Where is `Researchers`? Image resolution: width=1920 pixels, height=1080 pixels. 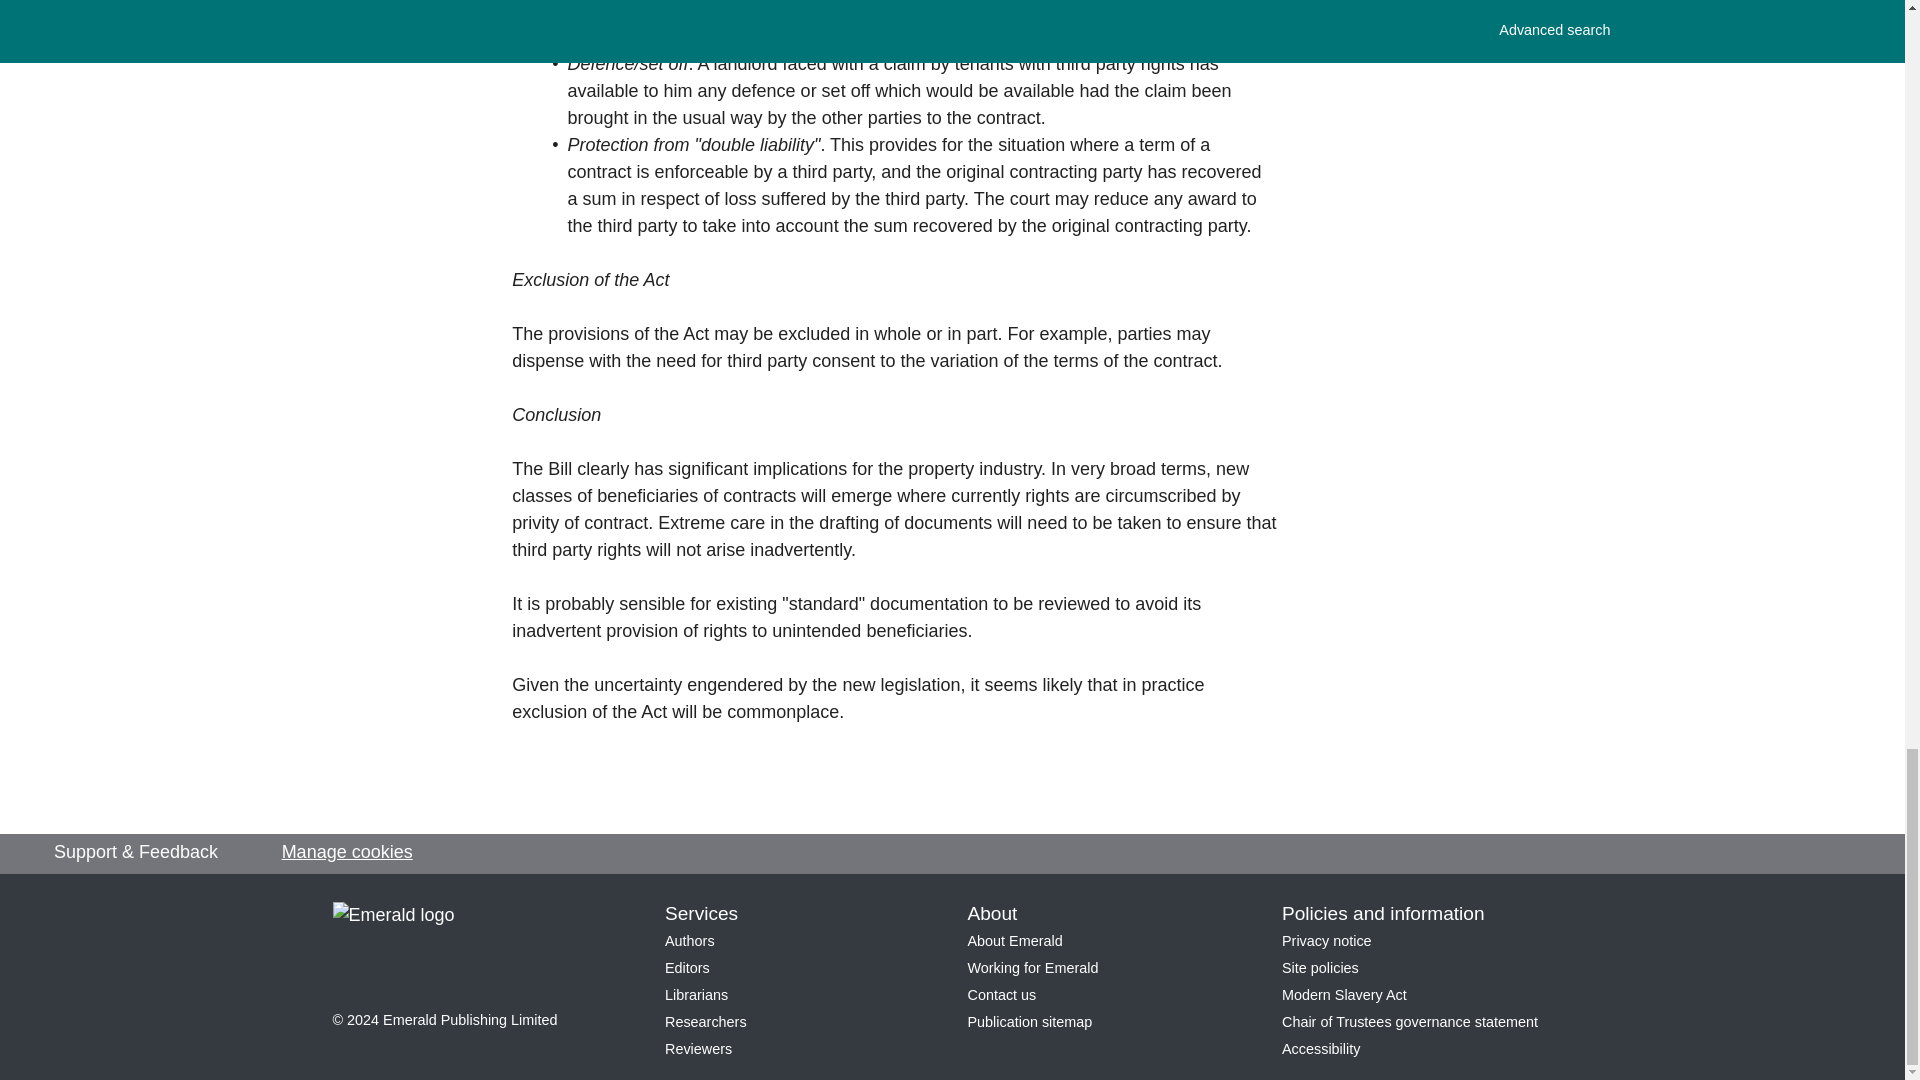 Researchers is located at coordinates (705, 1022).